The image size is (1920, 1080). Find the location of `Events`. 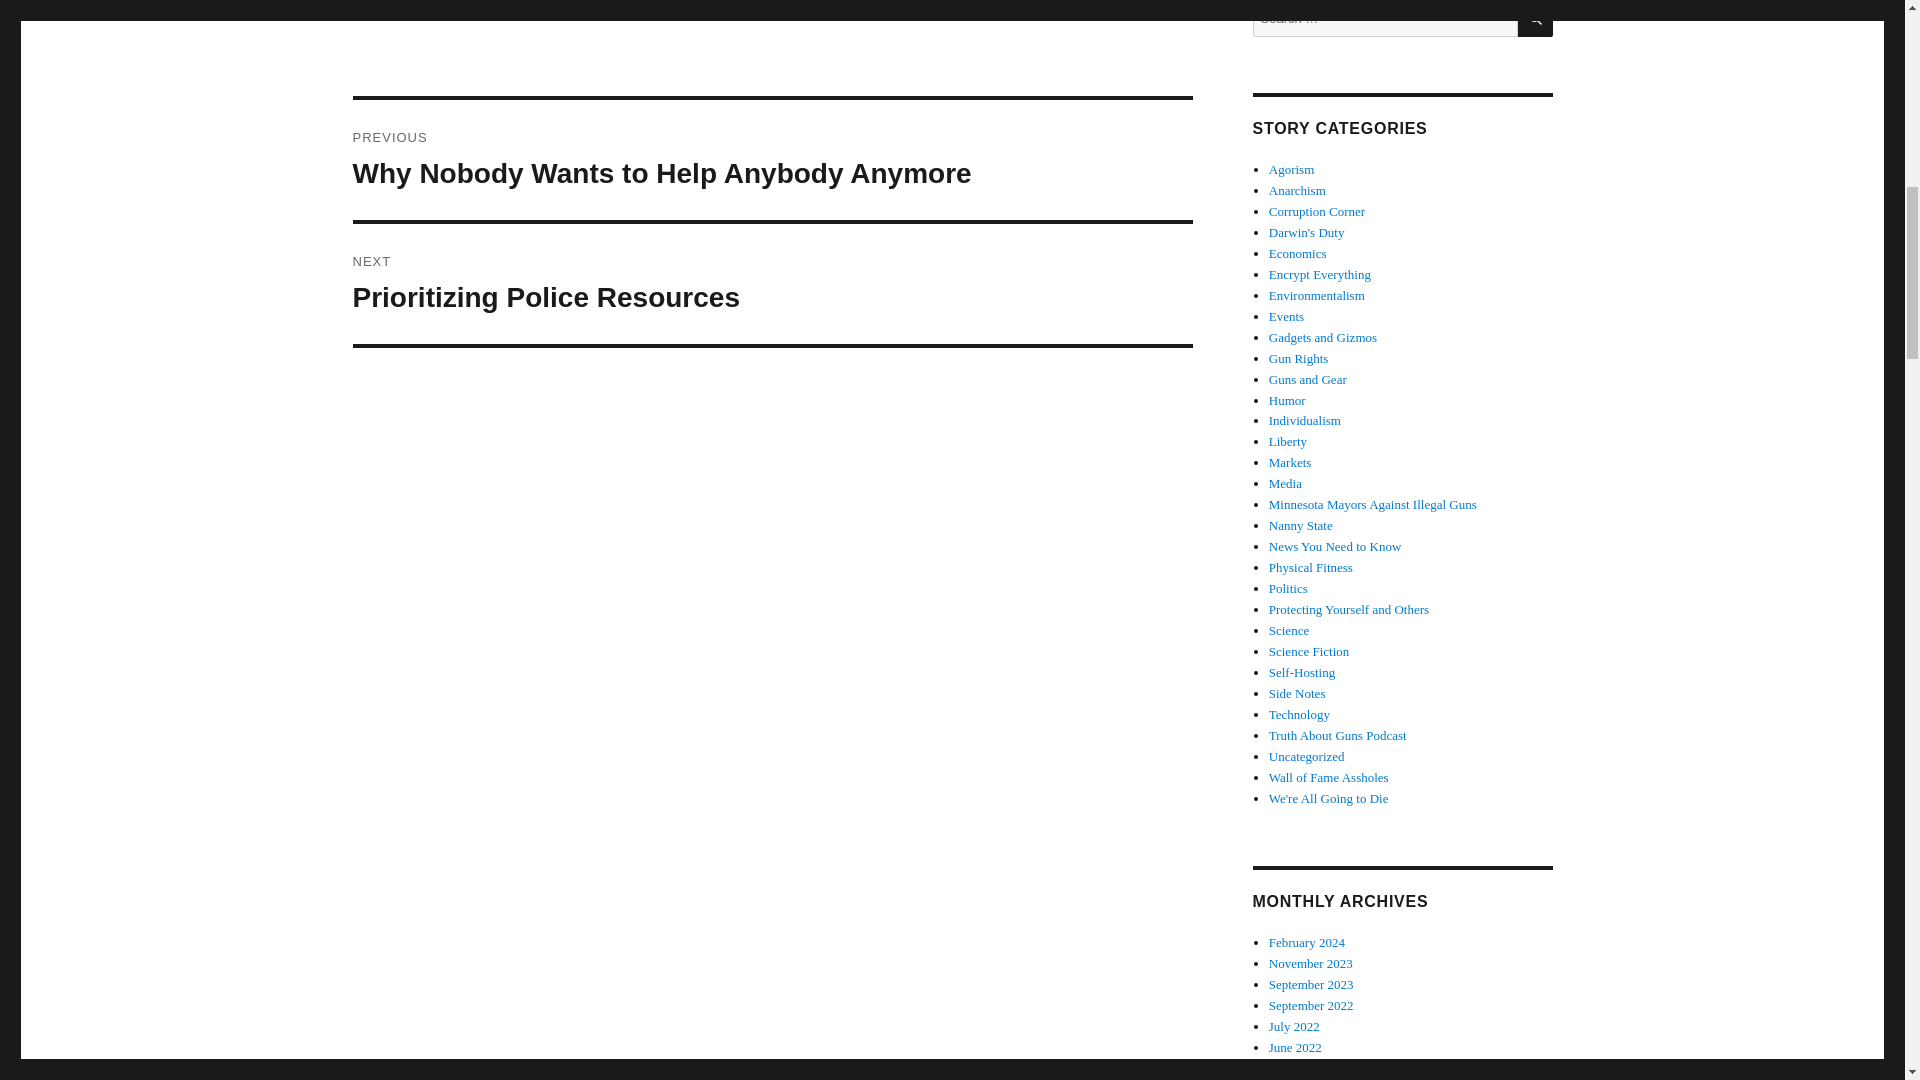

Events is located at coordinates (1286, 316).